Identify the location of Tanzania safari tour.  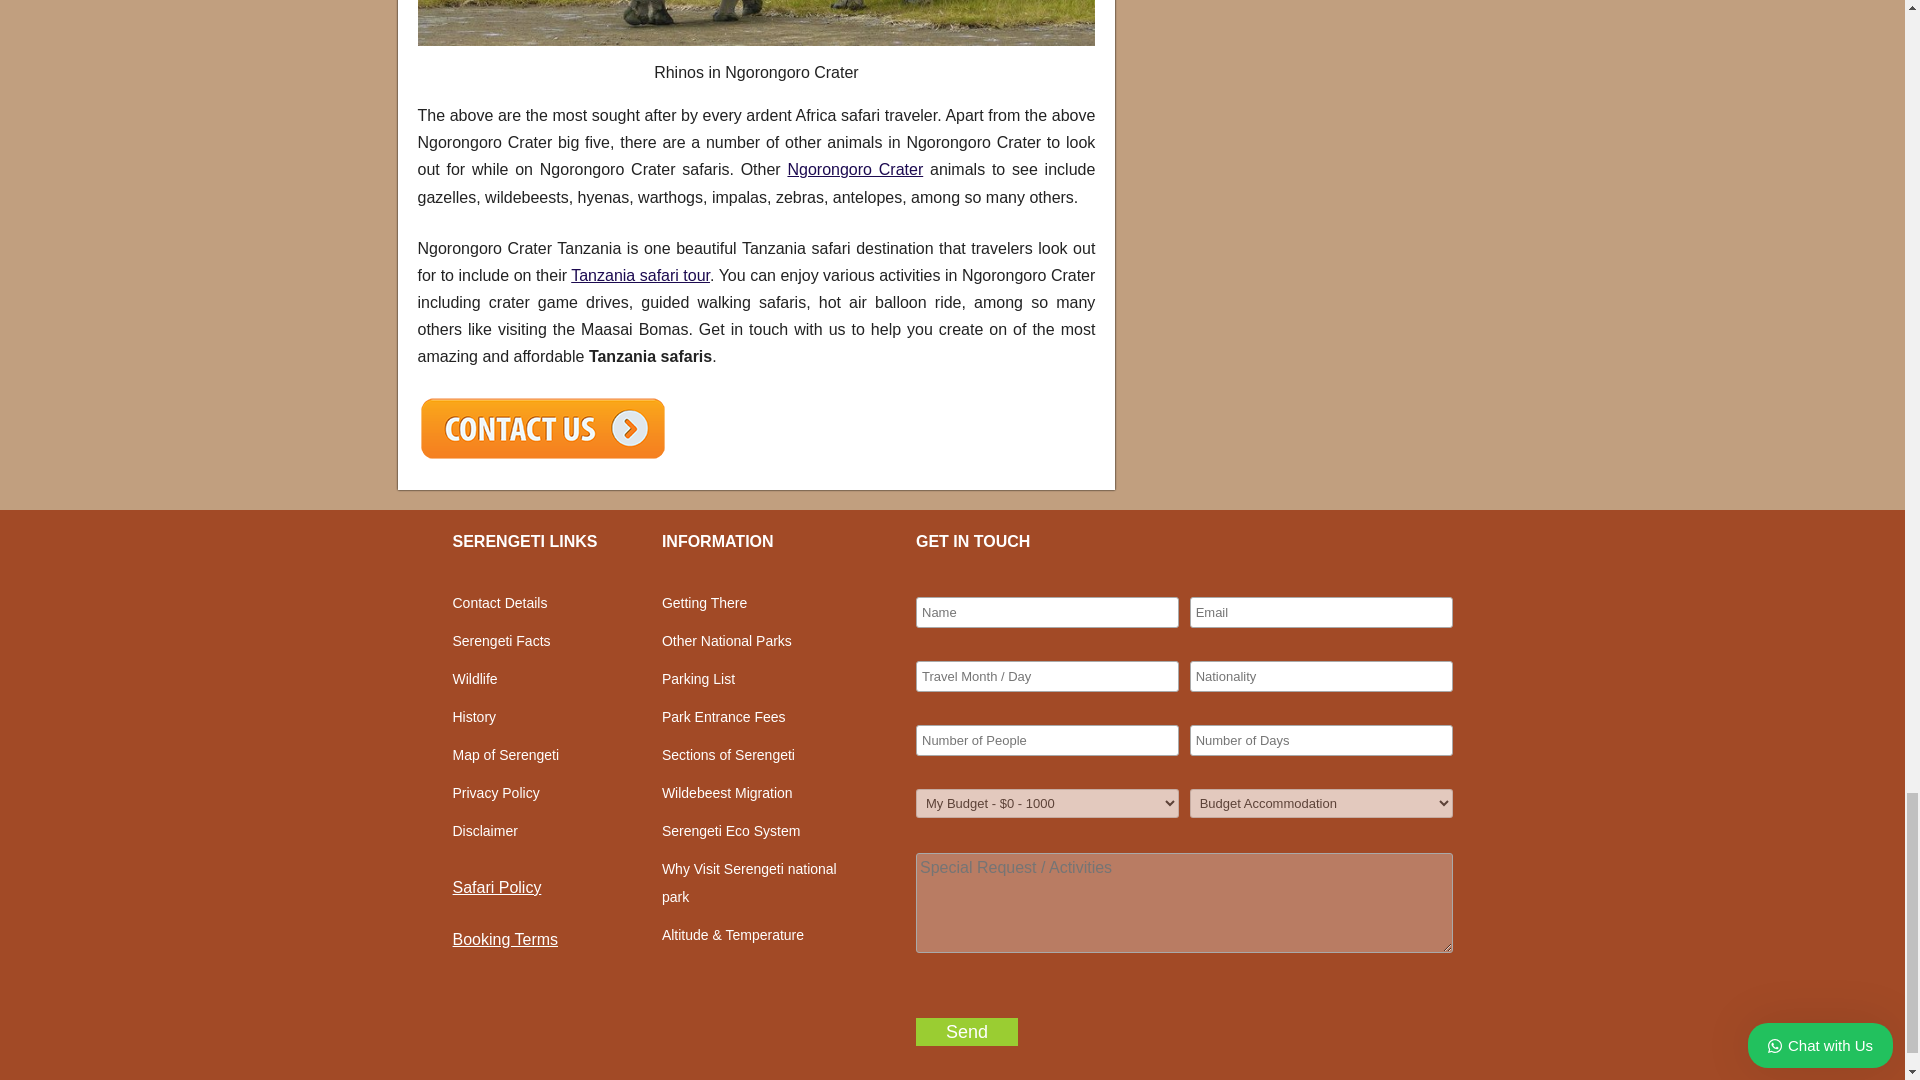
(640, 275).